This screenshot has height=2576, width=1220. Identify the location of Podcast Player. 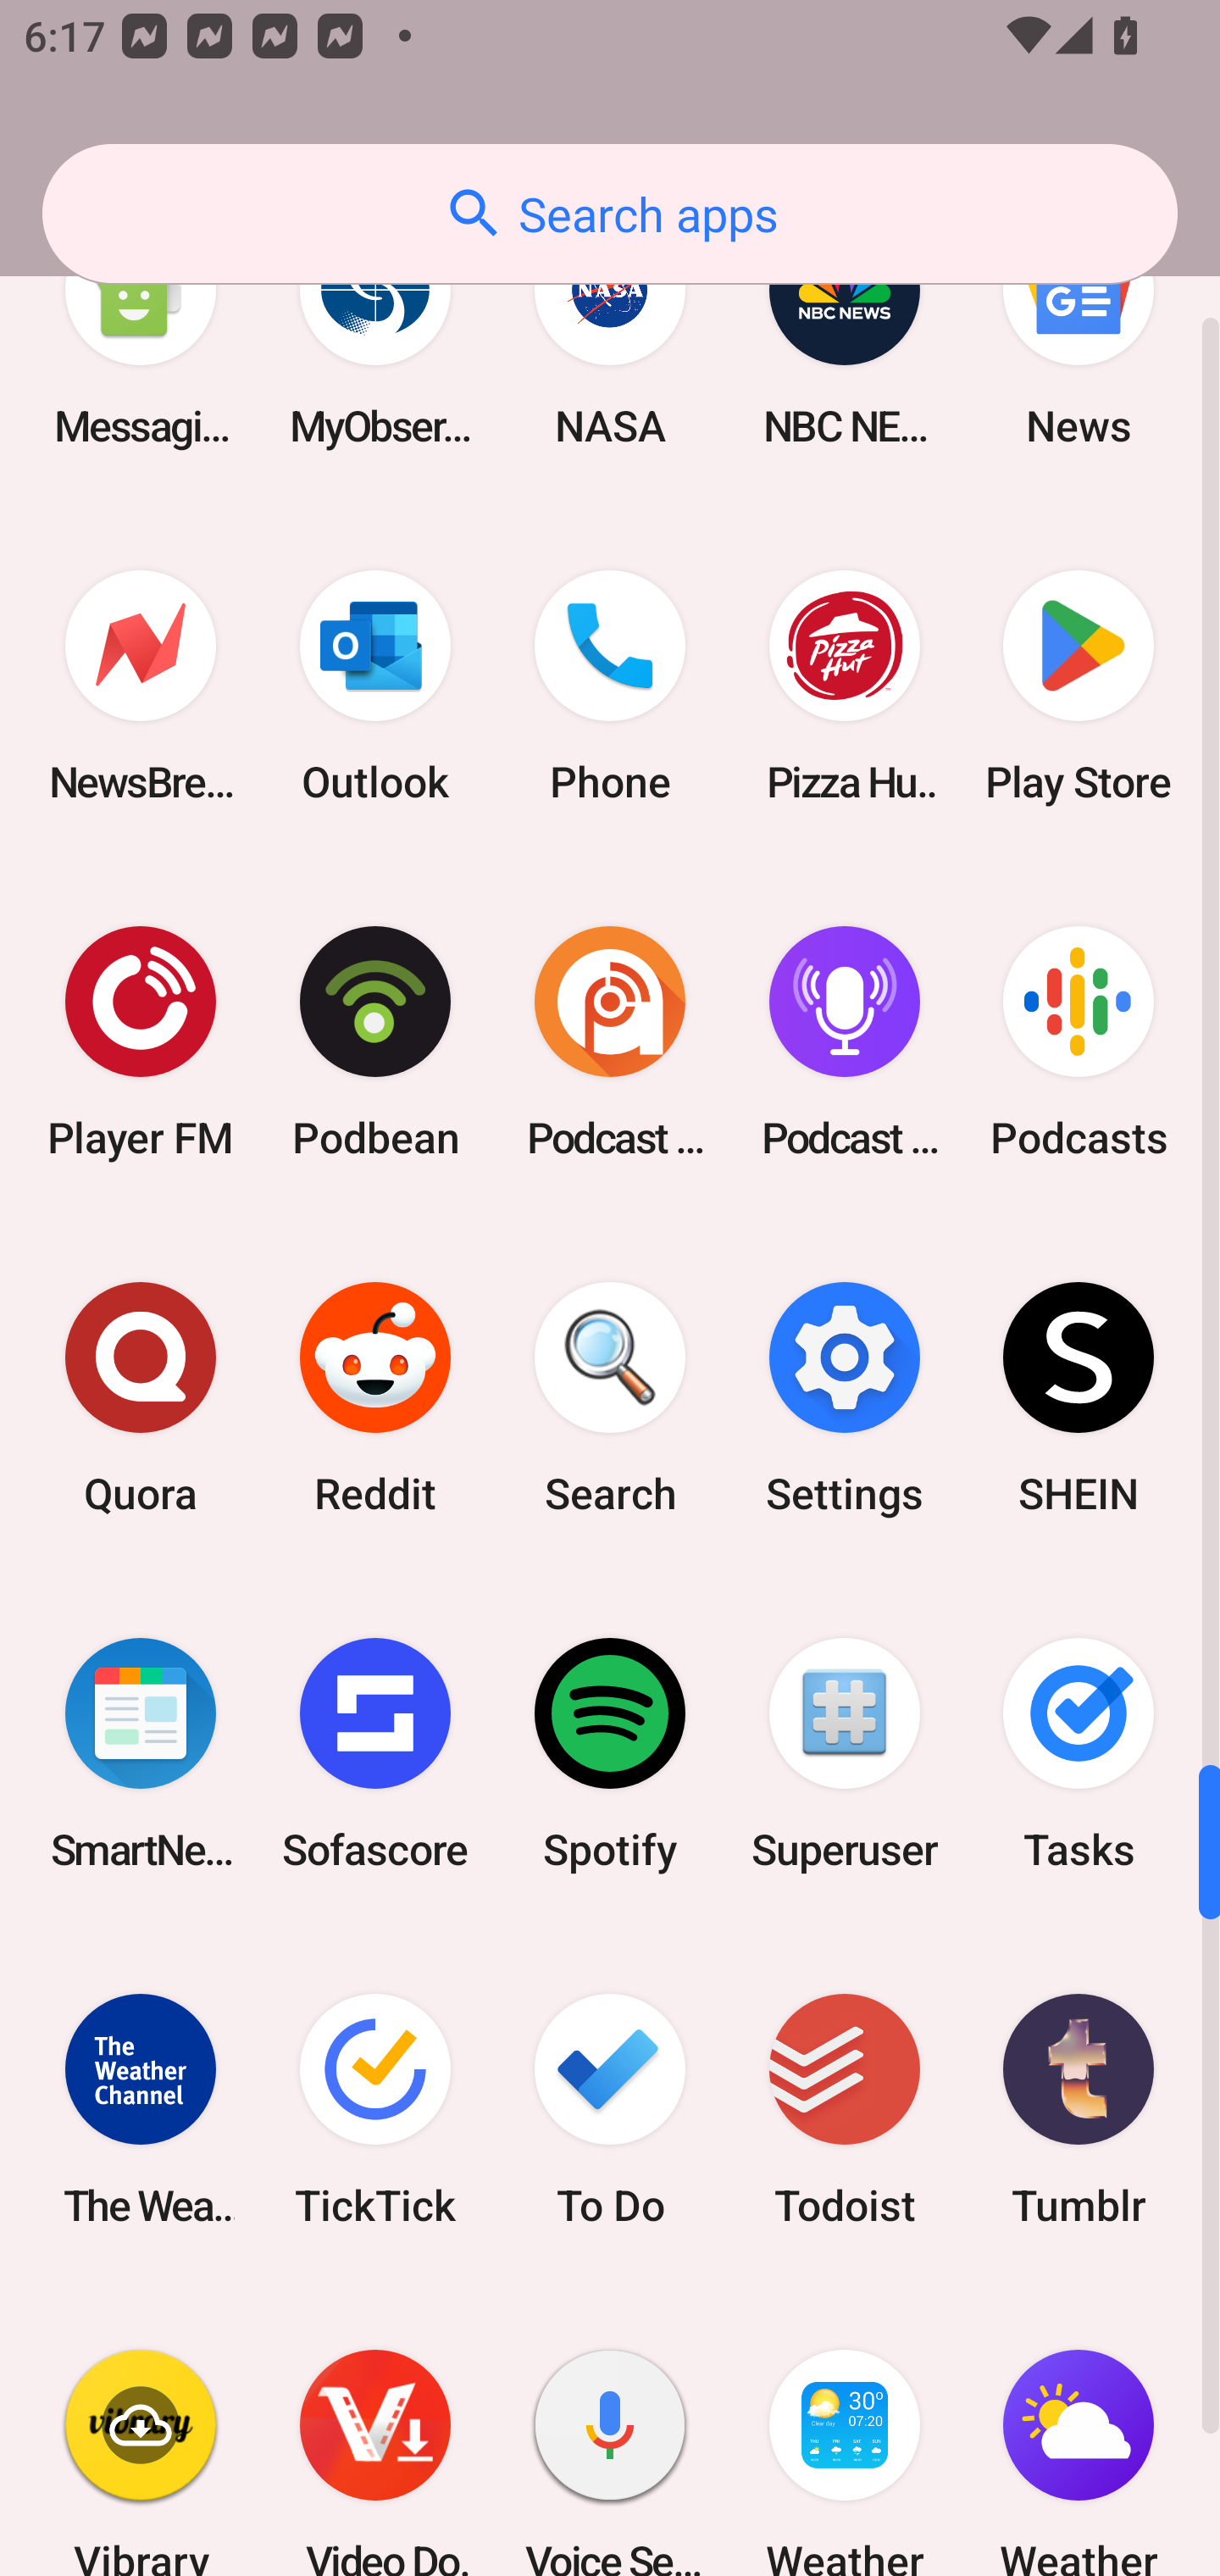
(844, 1042).